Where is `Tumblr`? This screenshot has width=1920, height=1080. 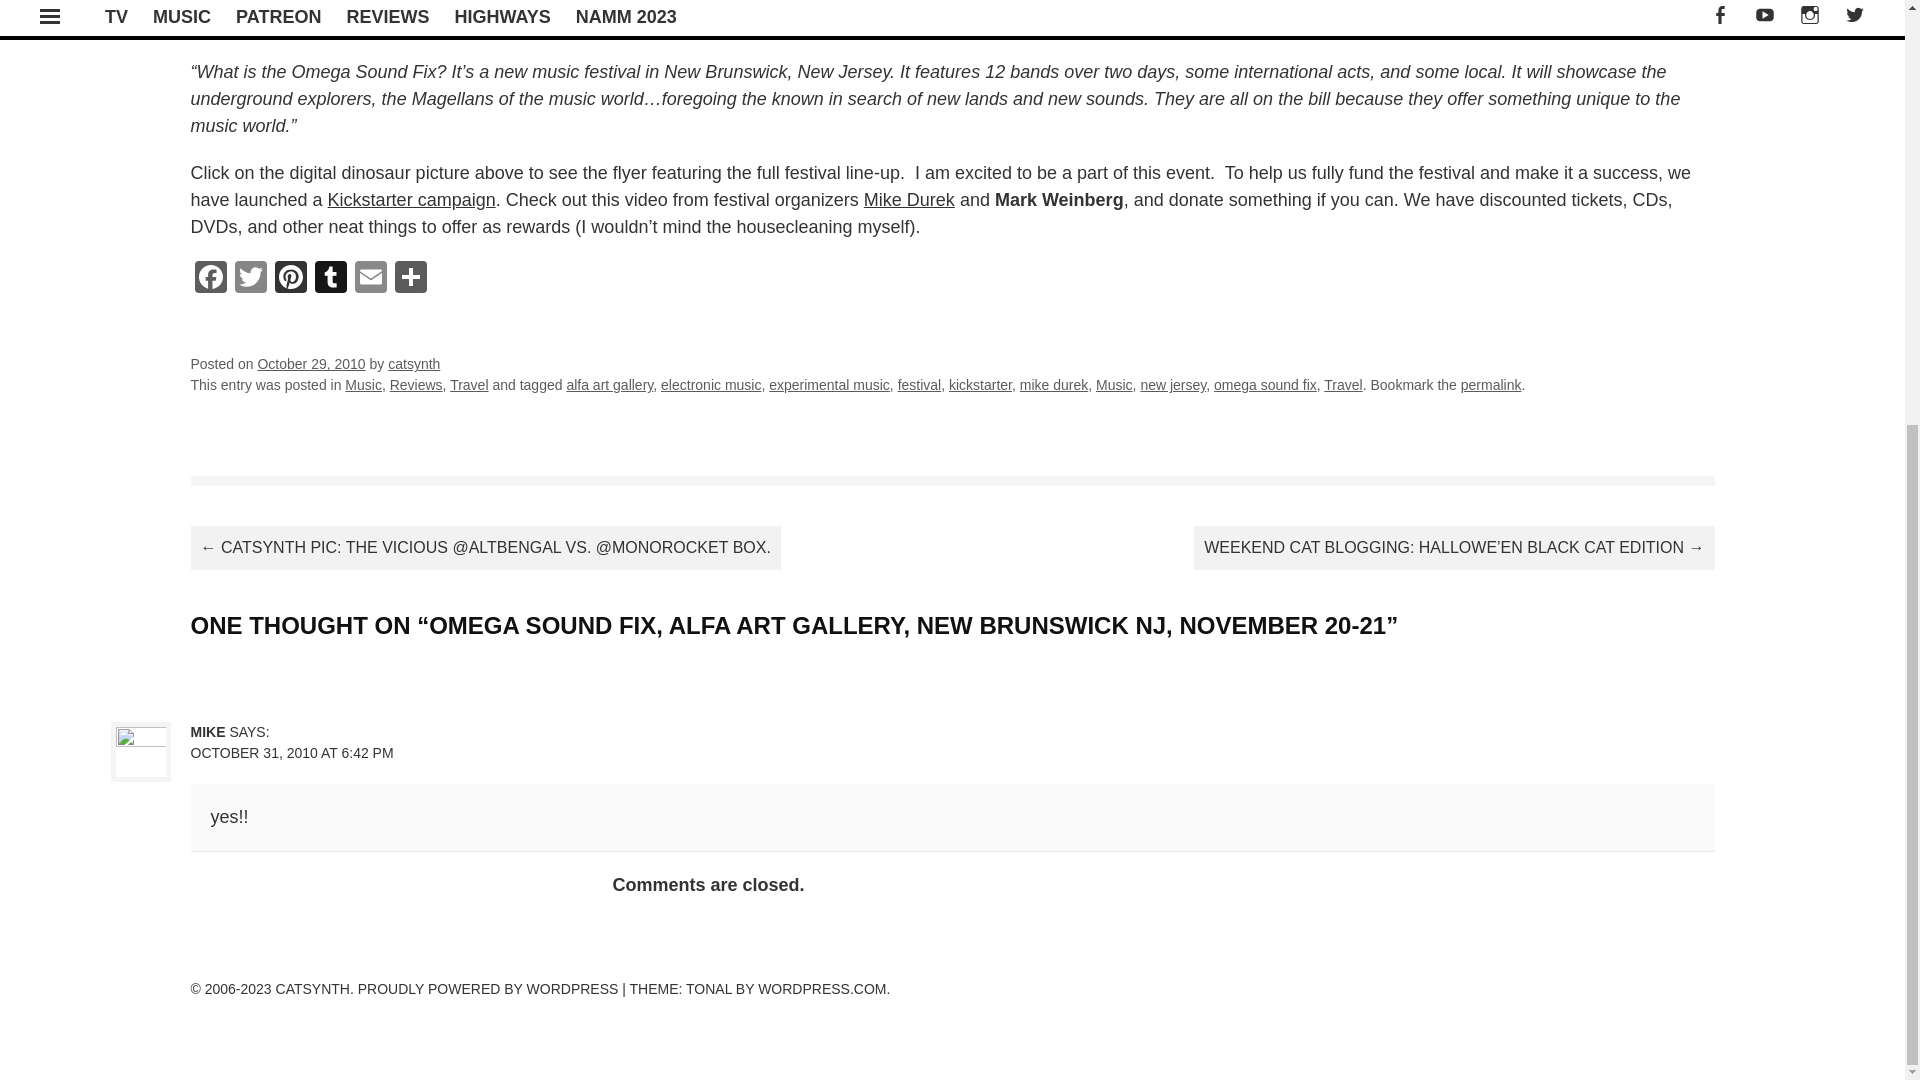
Tumblr is located at coordinates (329, 280).